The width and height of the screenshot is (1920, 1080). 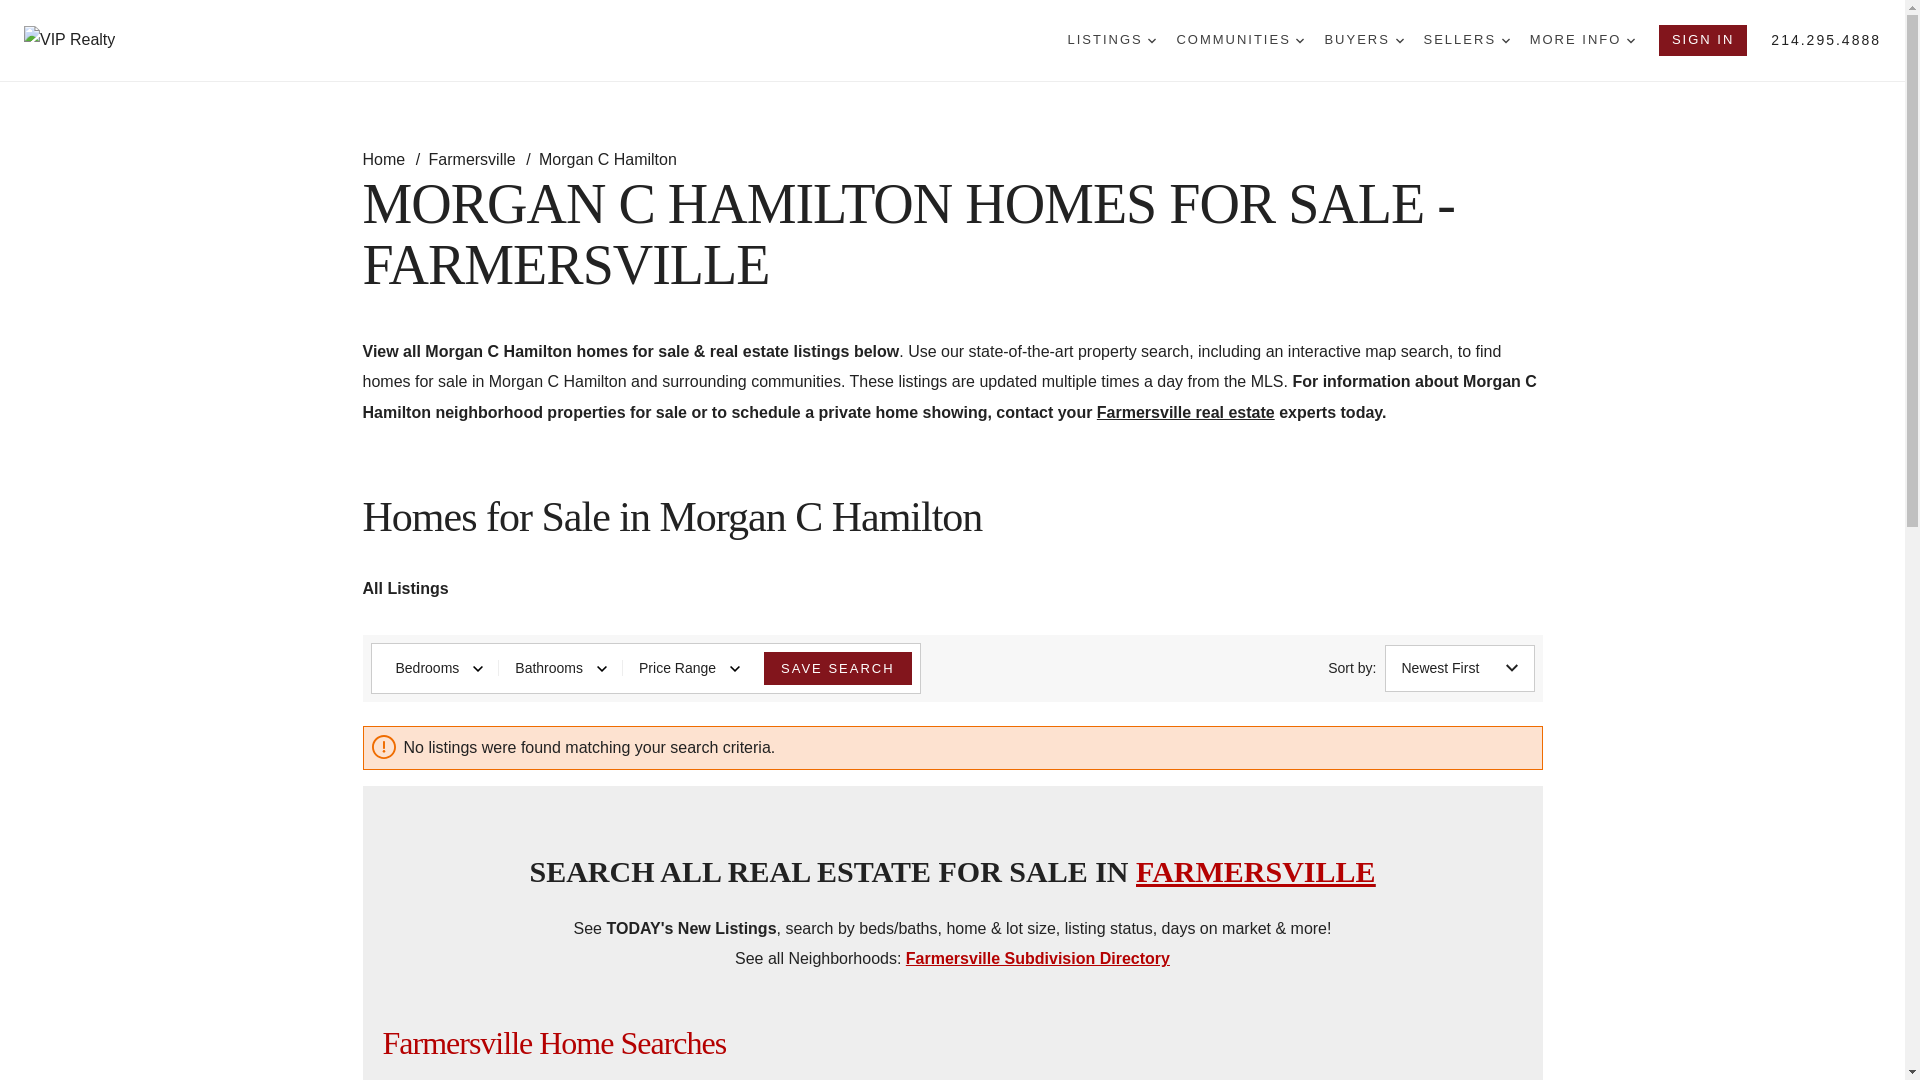 What do you see at coordinates (1239, 40) in the screenshot?
I see `COMMUNITIES DROPDOWN ARROW` at bounding box center [1239, 40].